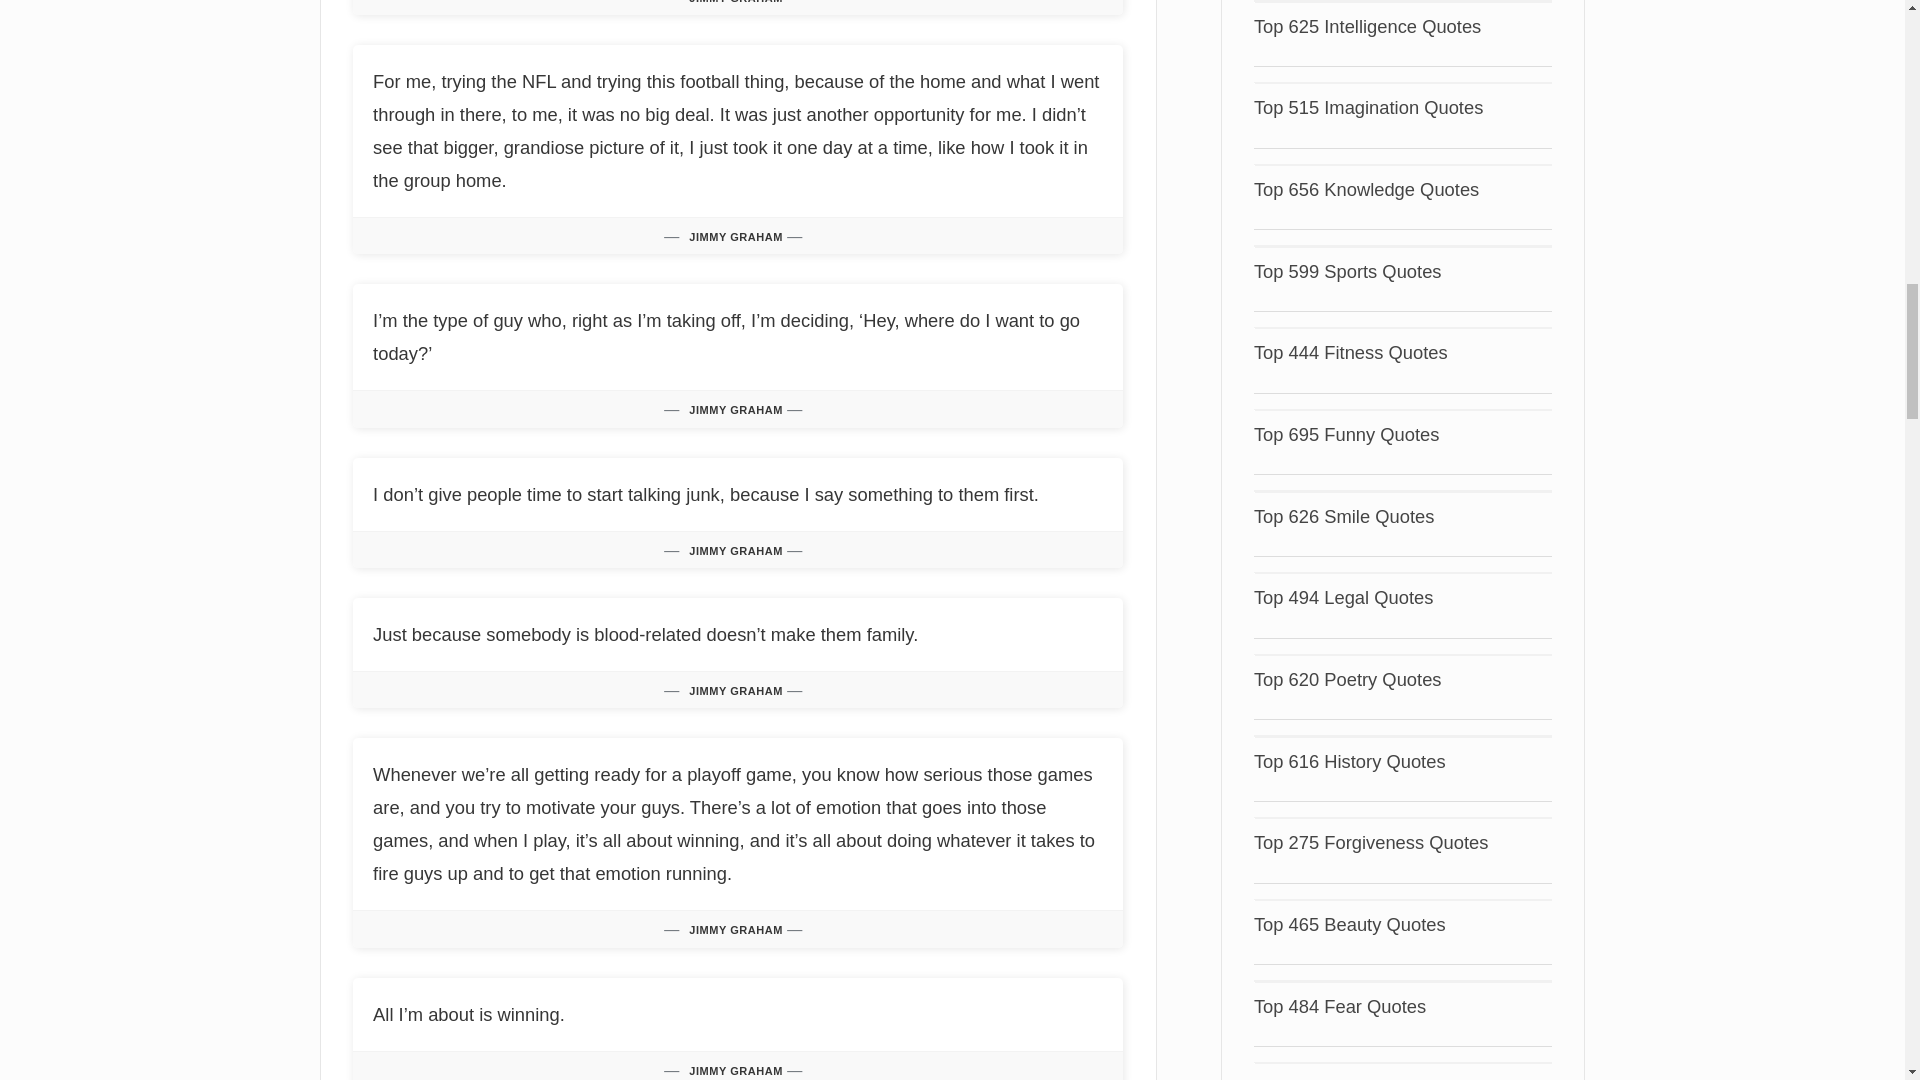  What do you see at coordinates (1344, 516) in the screenshot?
I see `Top 626 Smile Quotes` at bounding box center [1344, 516].